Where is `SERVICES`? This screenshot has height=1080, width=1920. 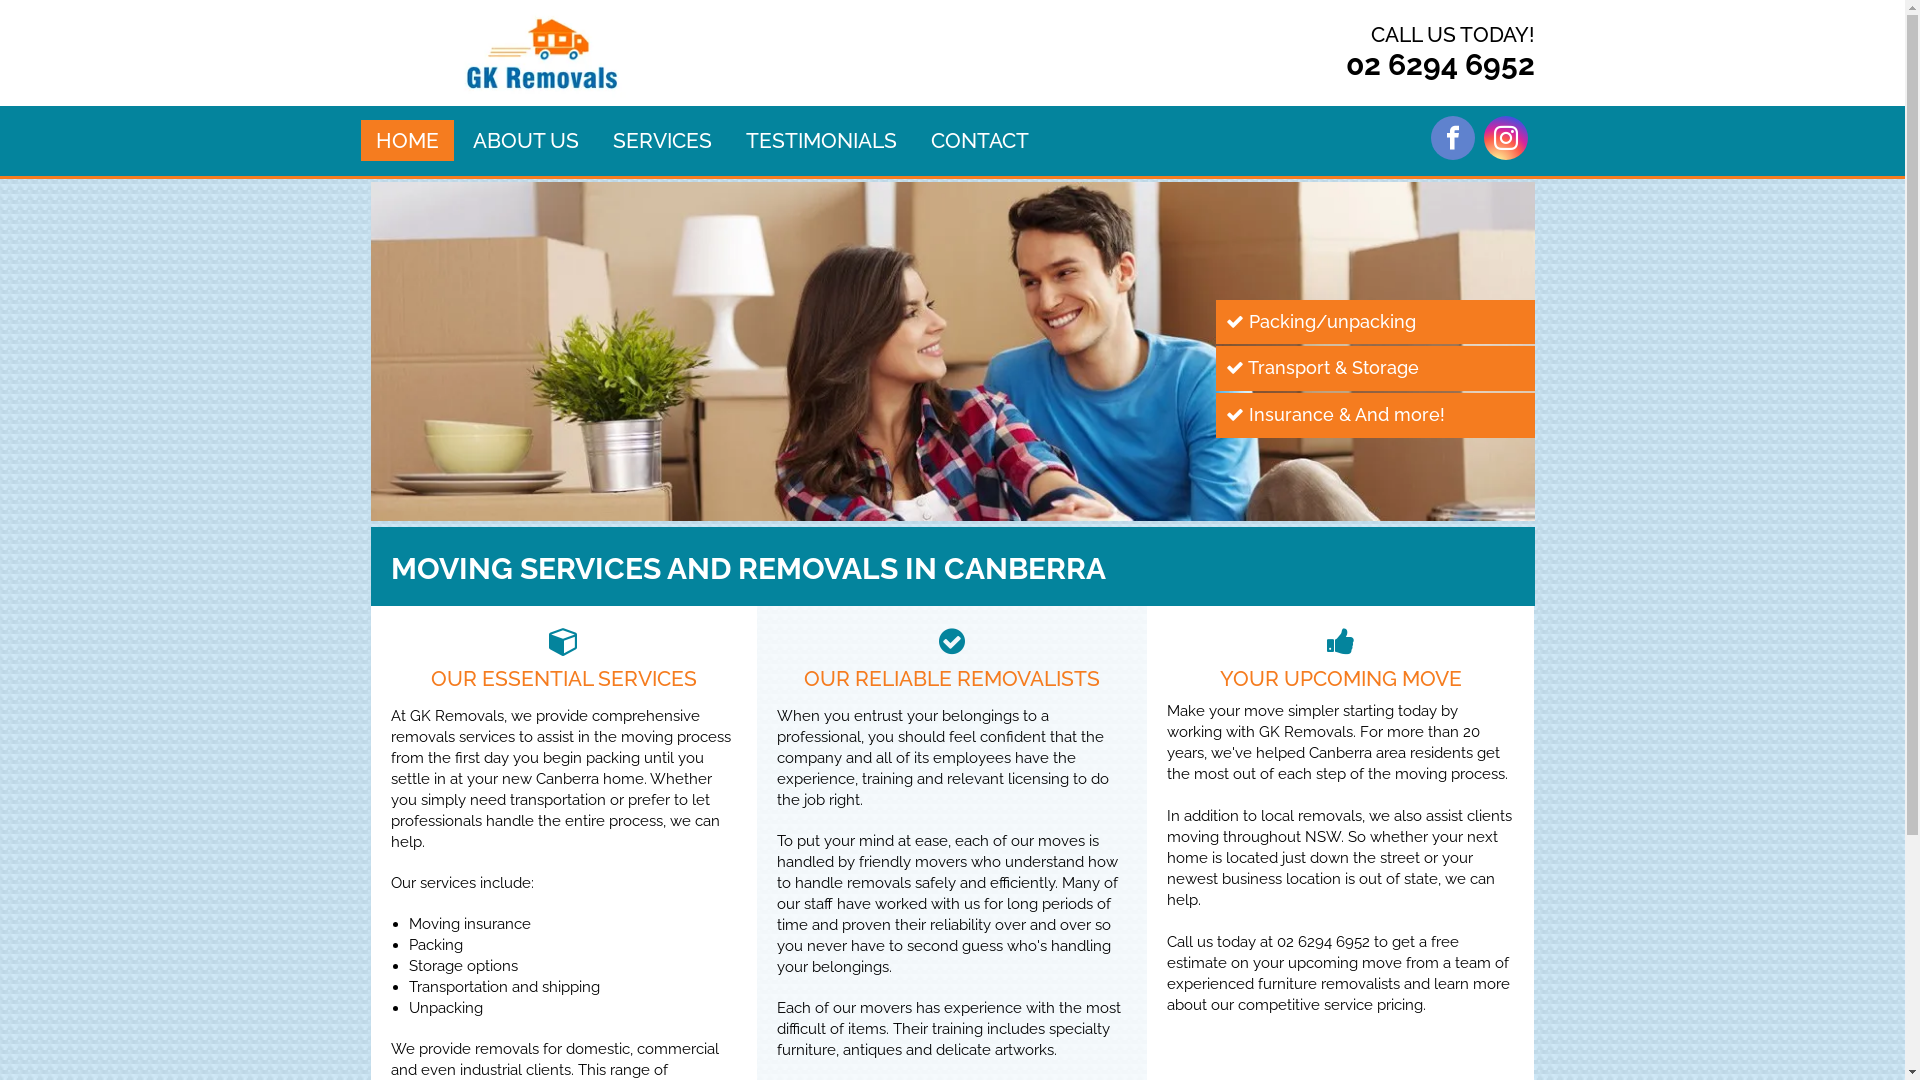
SERVICES is located at coordinates (662, 140).